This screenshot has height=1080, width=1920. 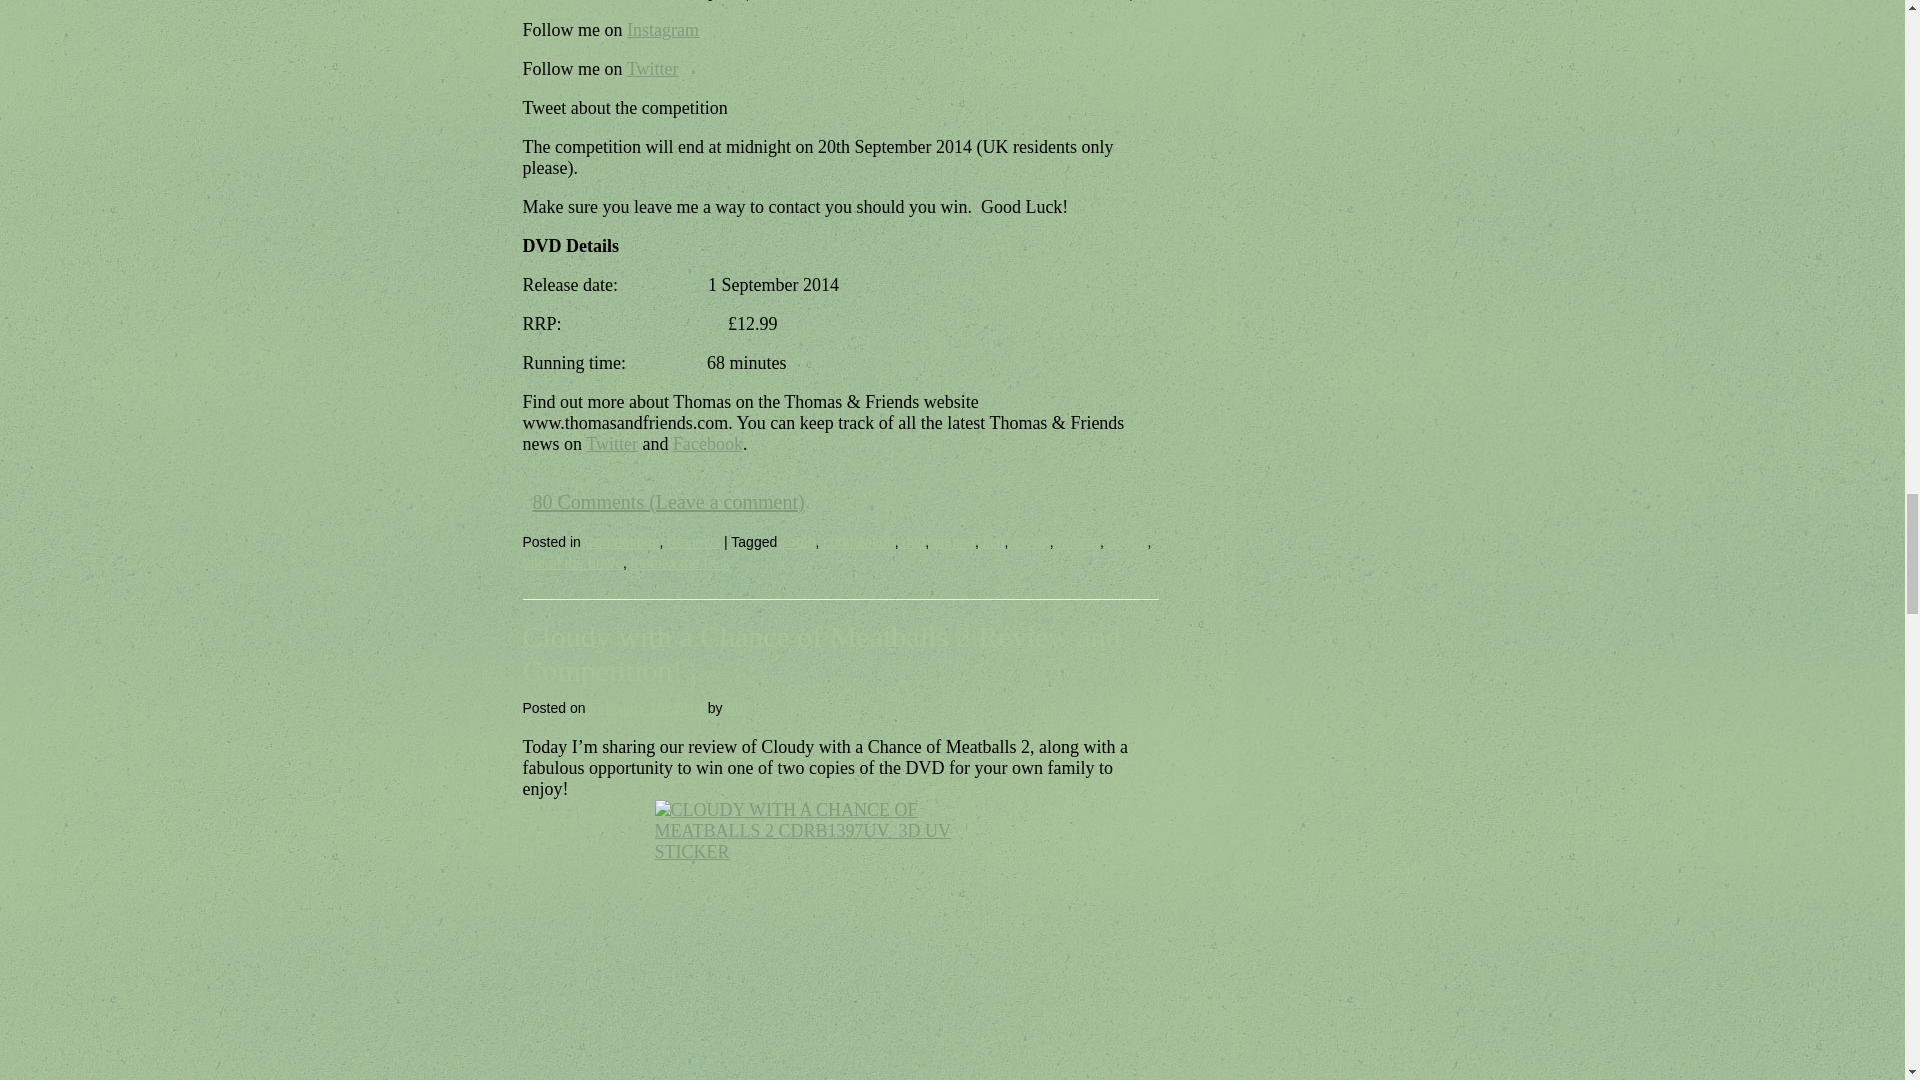 I want to click on dvd, so click(x=914, y=541).